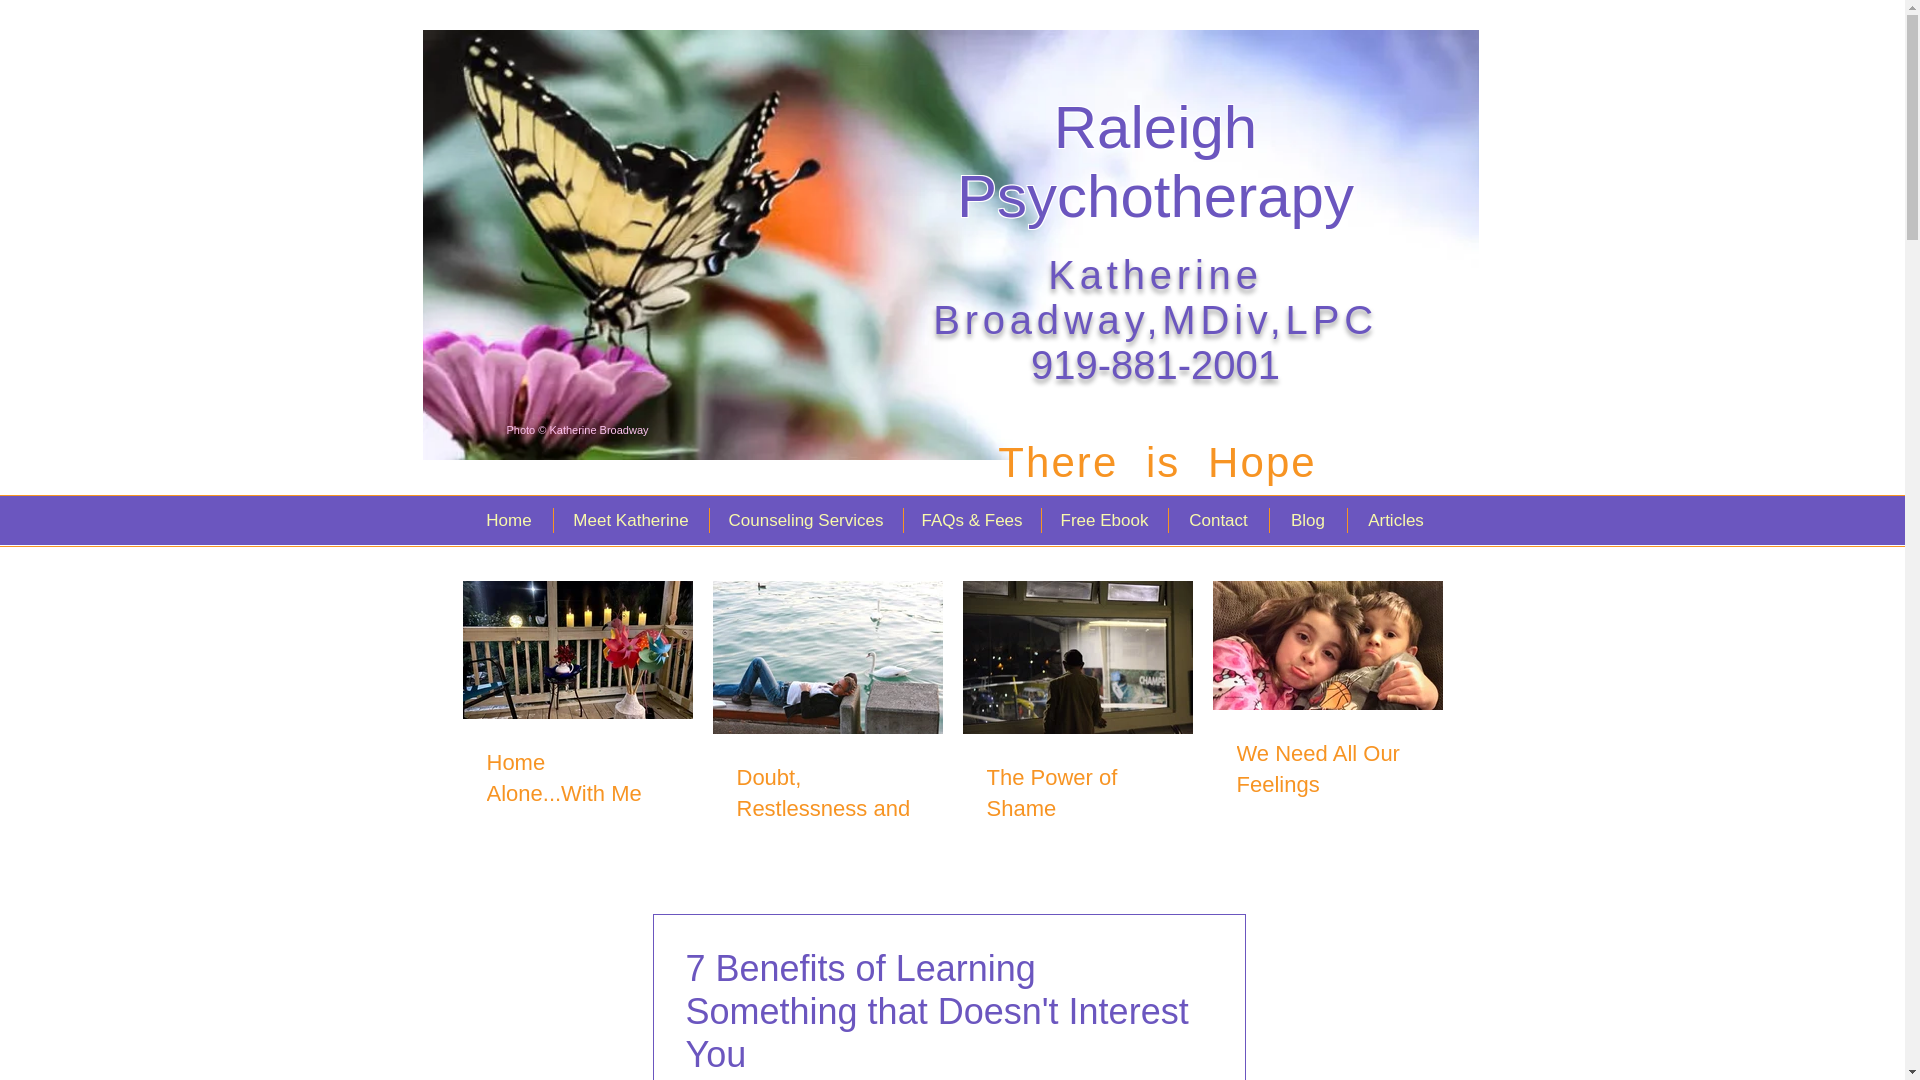 This screenshot has height=1080, width=1920. What do you see at coordinates (1327, 770) in the screenshot?
I see `We Need All Our Feelings` at bounding box center [1327, 770].